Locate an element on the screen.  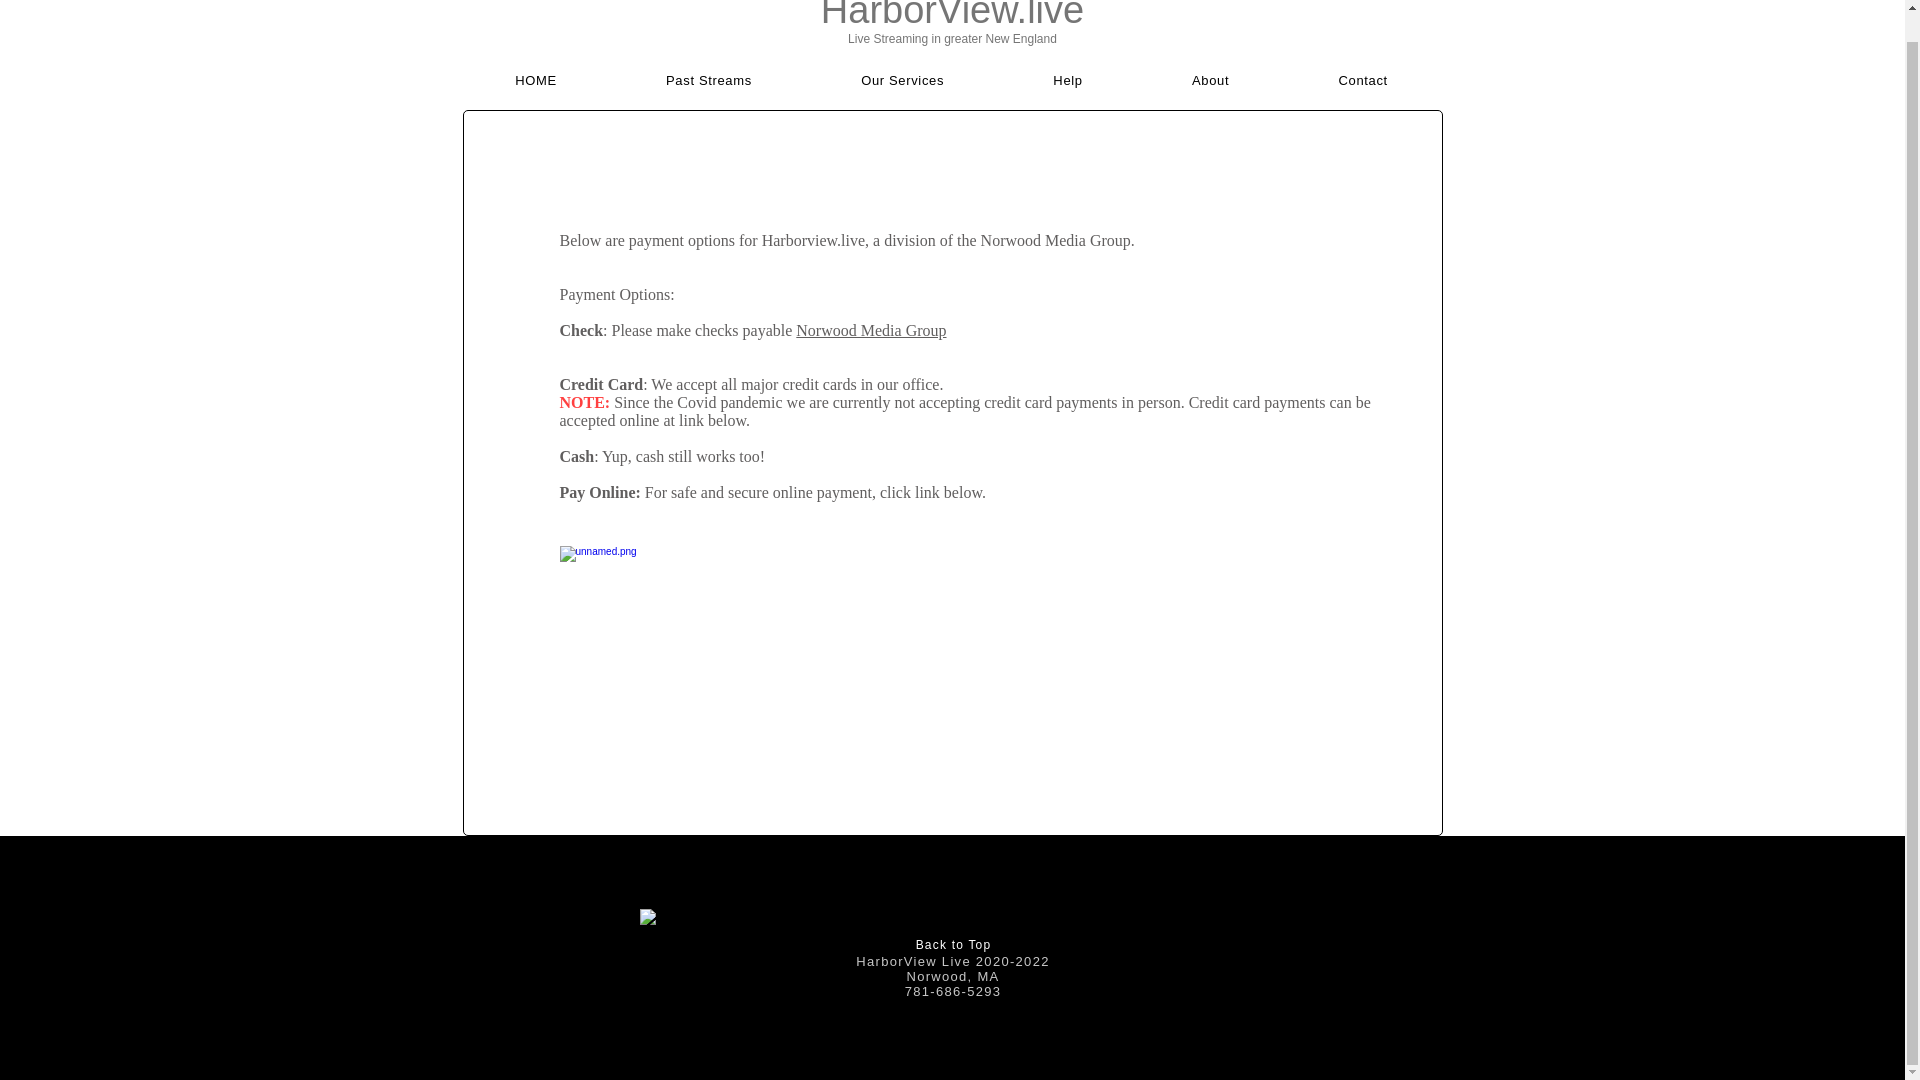
HarborView.live is located at coordinates (952, 16).